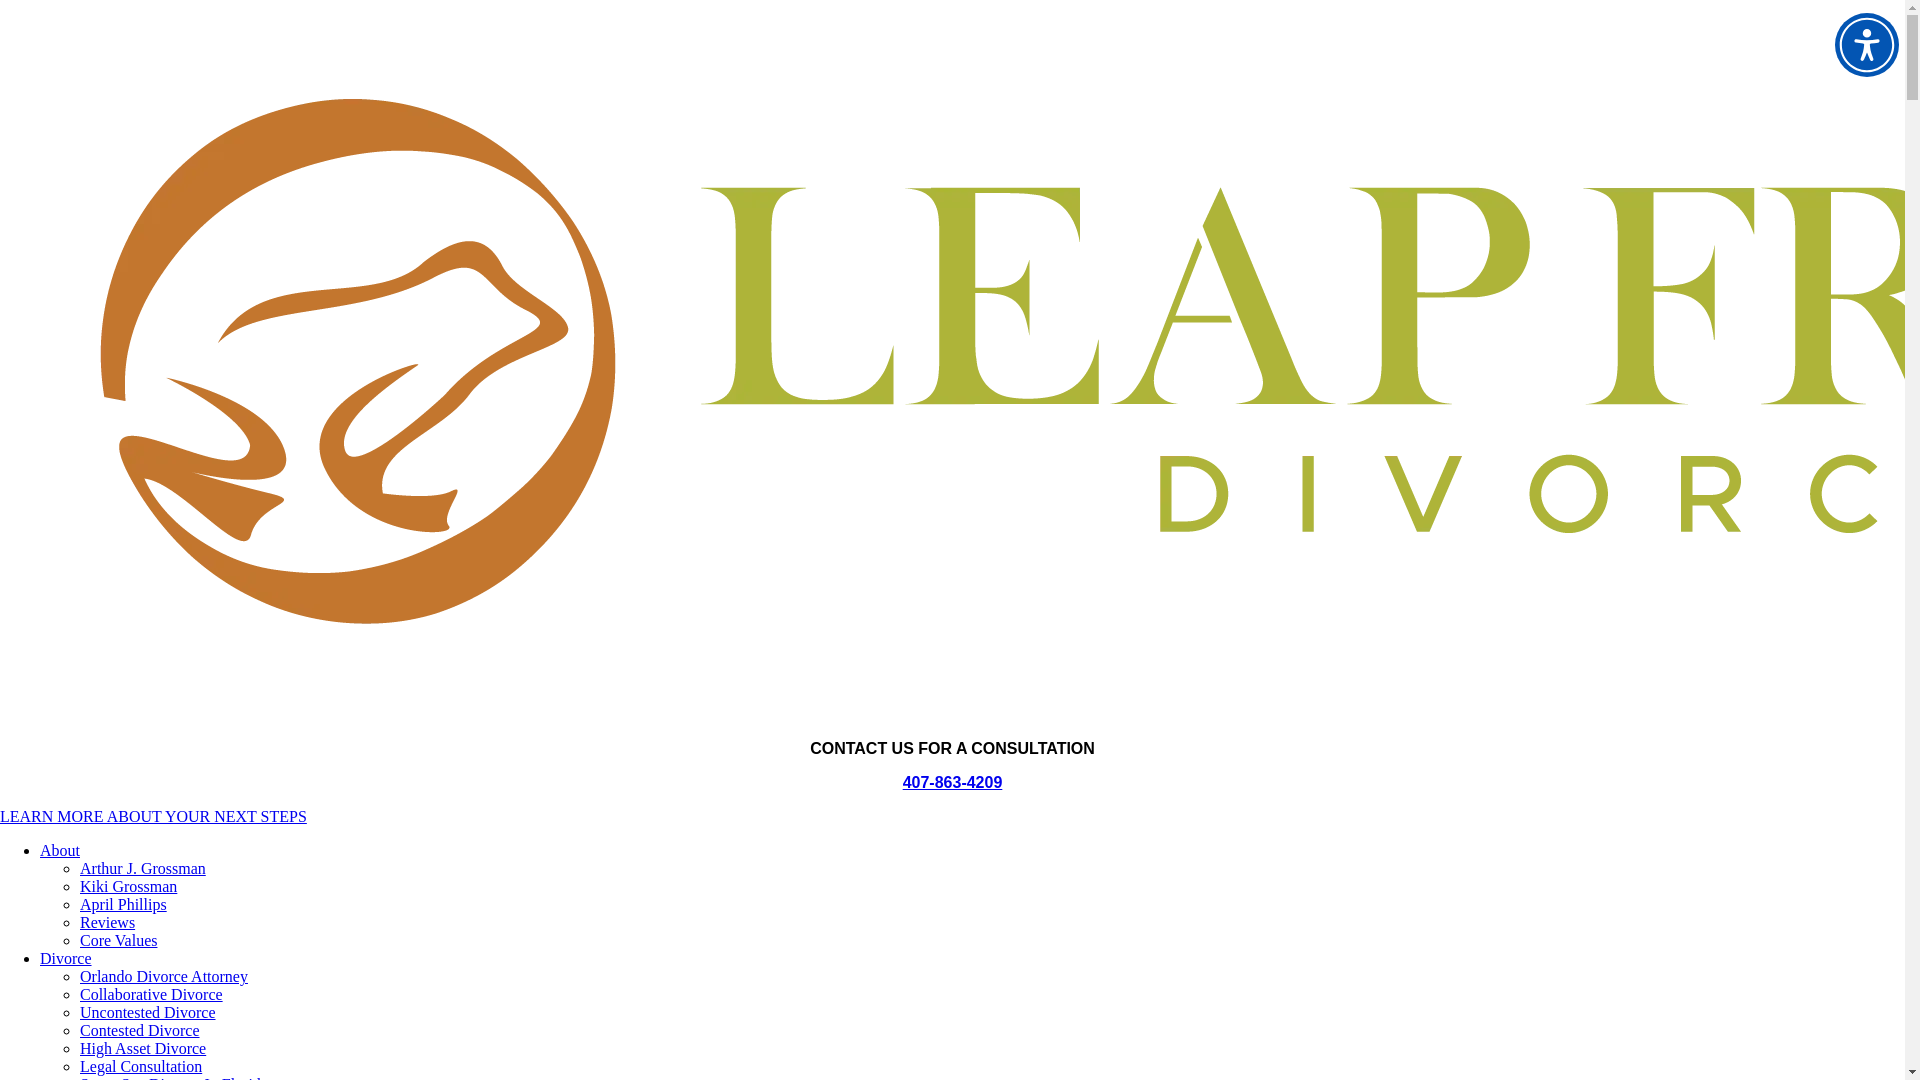 The width and height of the screenshot is (1920, 1080). What do you see at coordinates (1866, 44) in the screenshot?
I see `Accessibility Menu` at bounding box center [1866, 44].